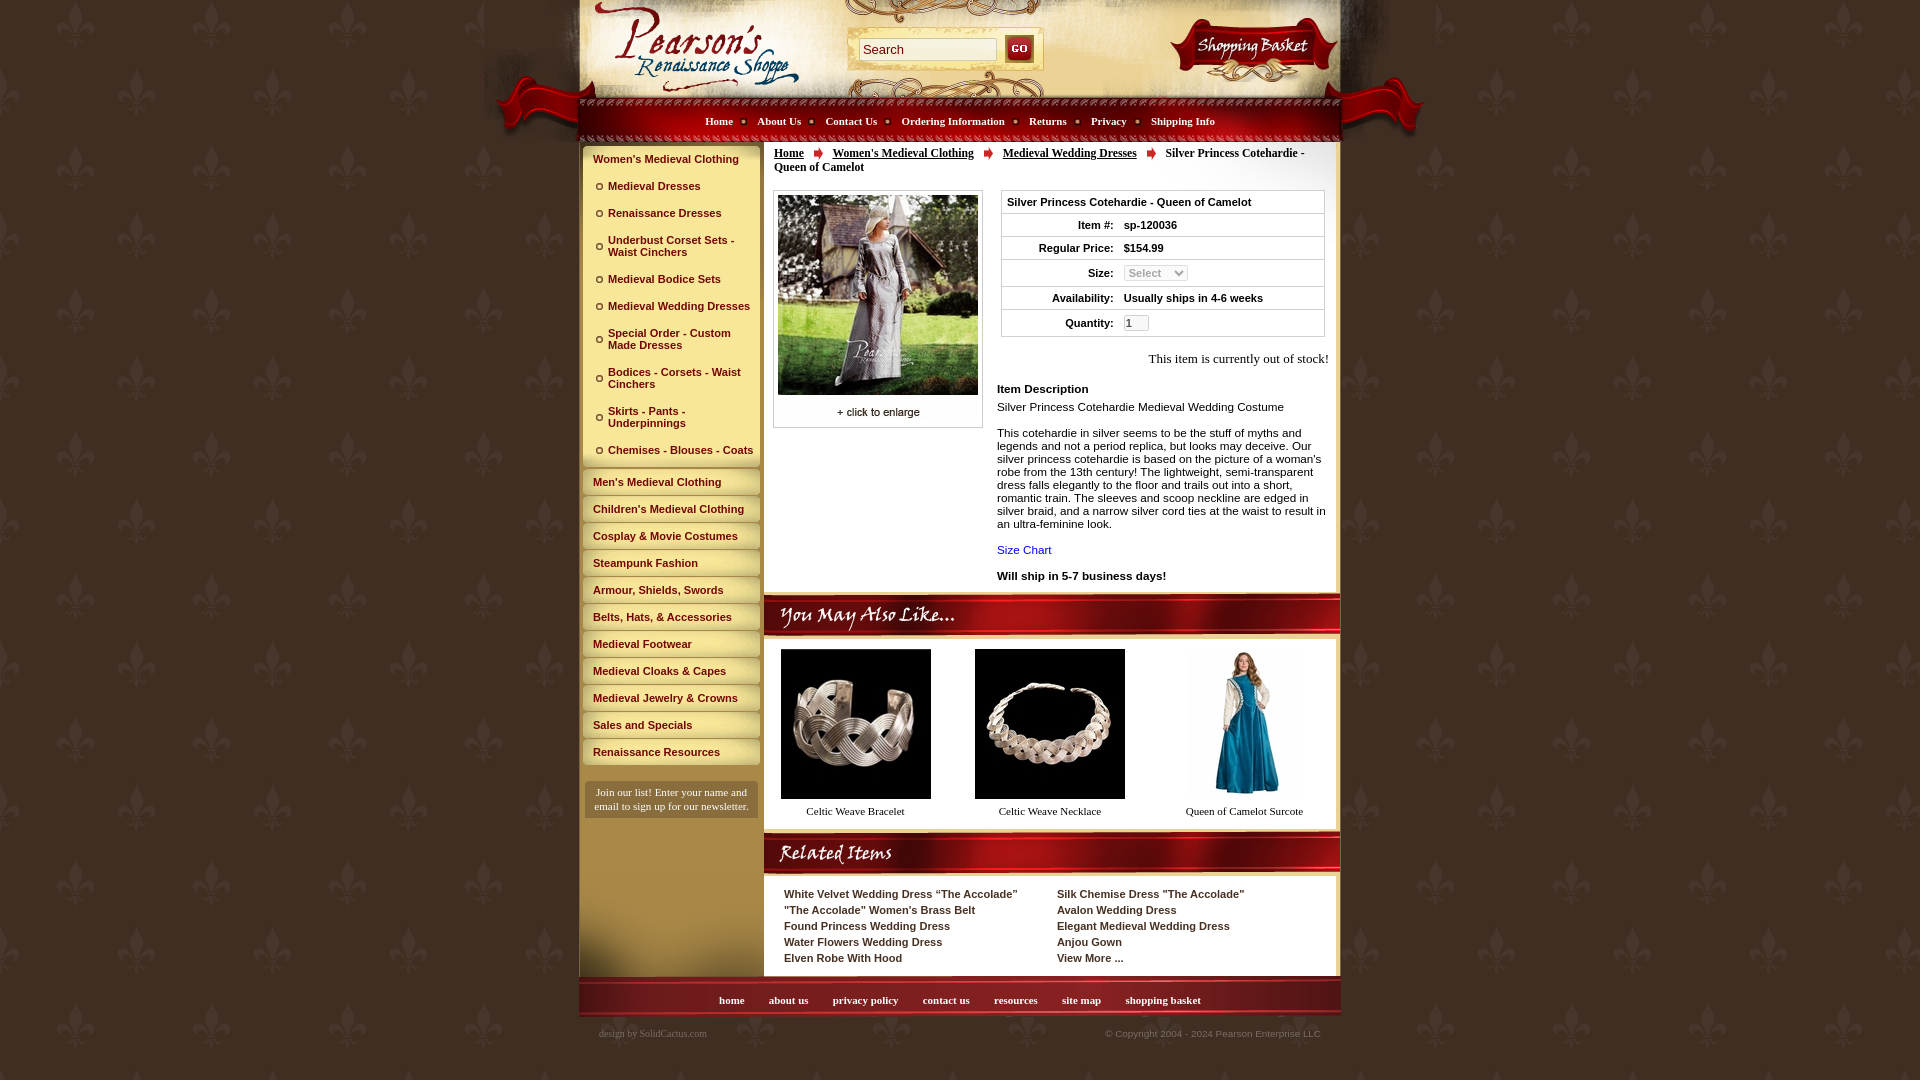 The width and height of the screenshot is (1920, 1080). Describe the element at coordinates (672, 158) in the screenshot. I see `Women's Medieval Clothing` at that location.